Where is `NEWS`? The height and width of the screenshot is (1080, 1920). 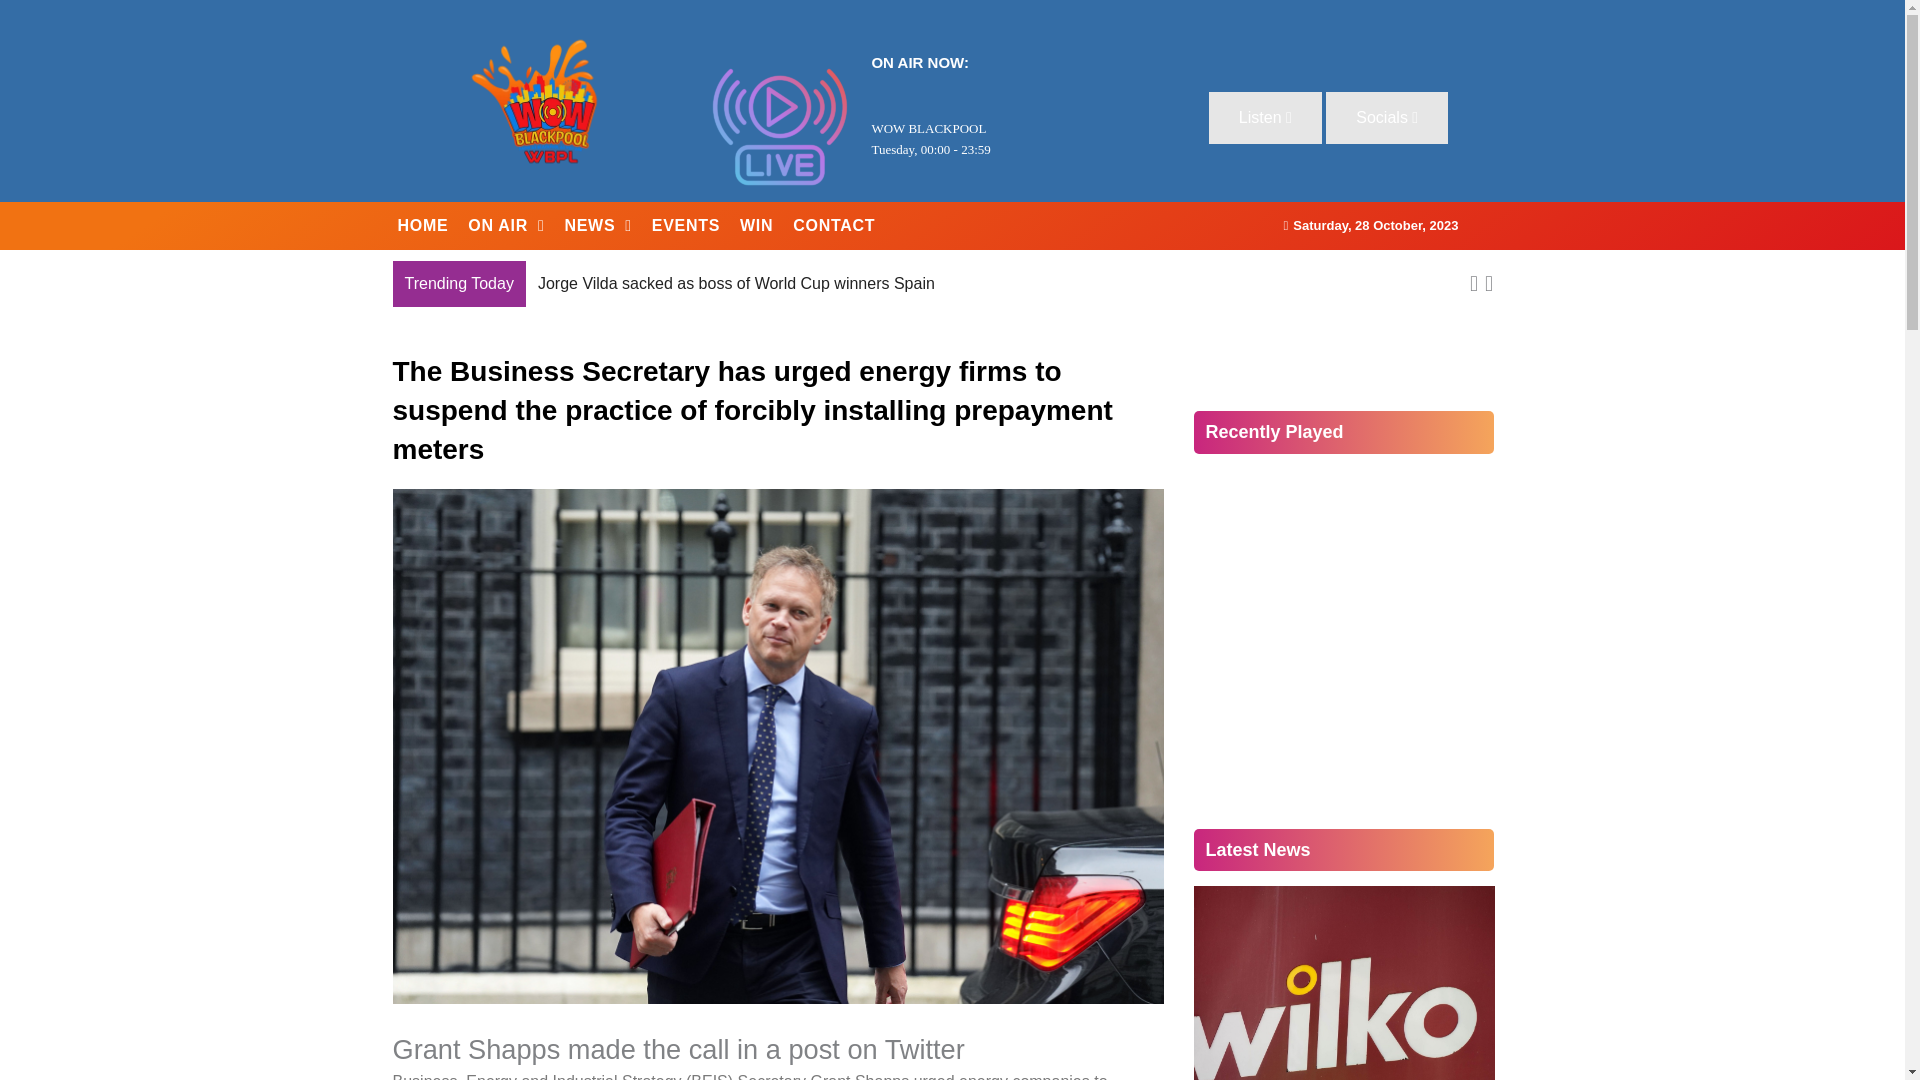
NEWS is located at coordinates (598, 226).